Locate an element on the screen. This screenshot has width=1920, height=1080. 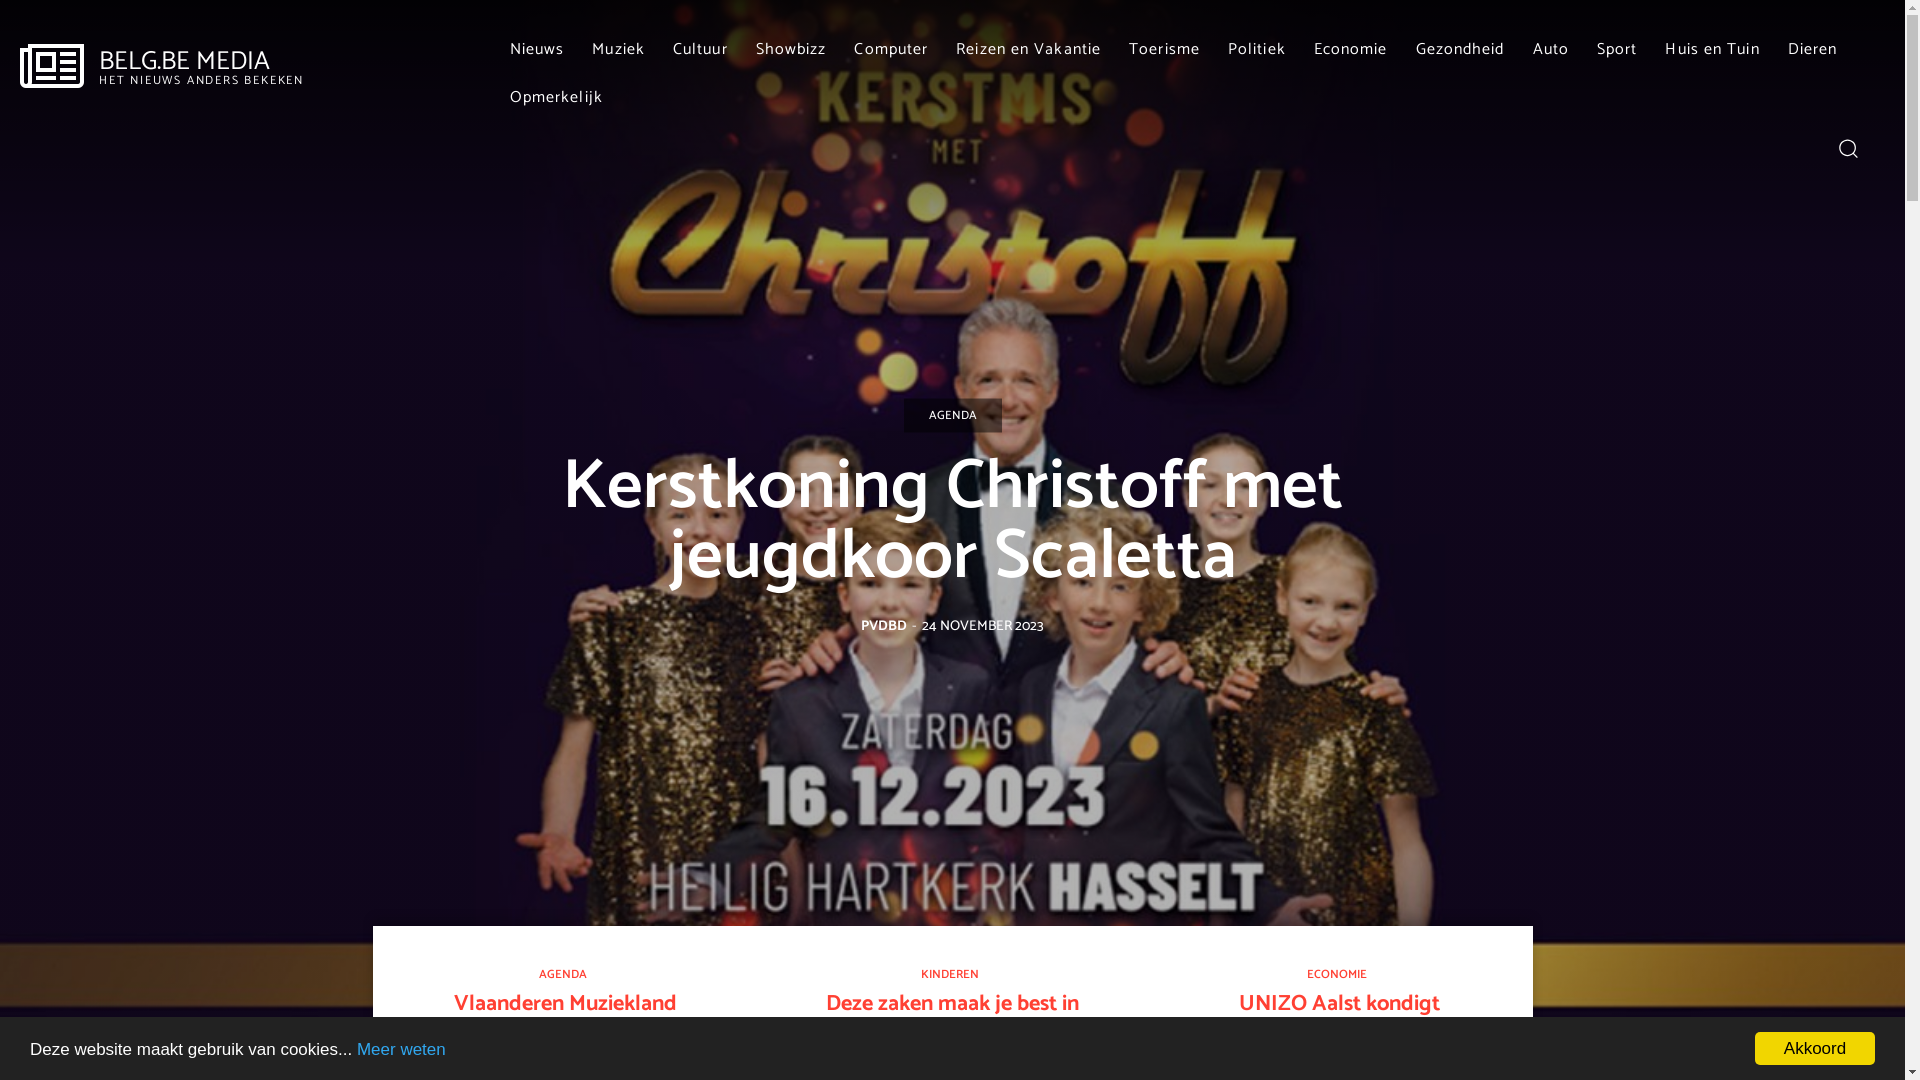
UNIZO Aalst kondigt verrassende voorzittersverandering aan is located at coordinates (1339, 1030).